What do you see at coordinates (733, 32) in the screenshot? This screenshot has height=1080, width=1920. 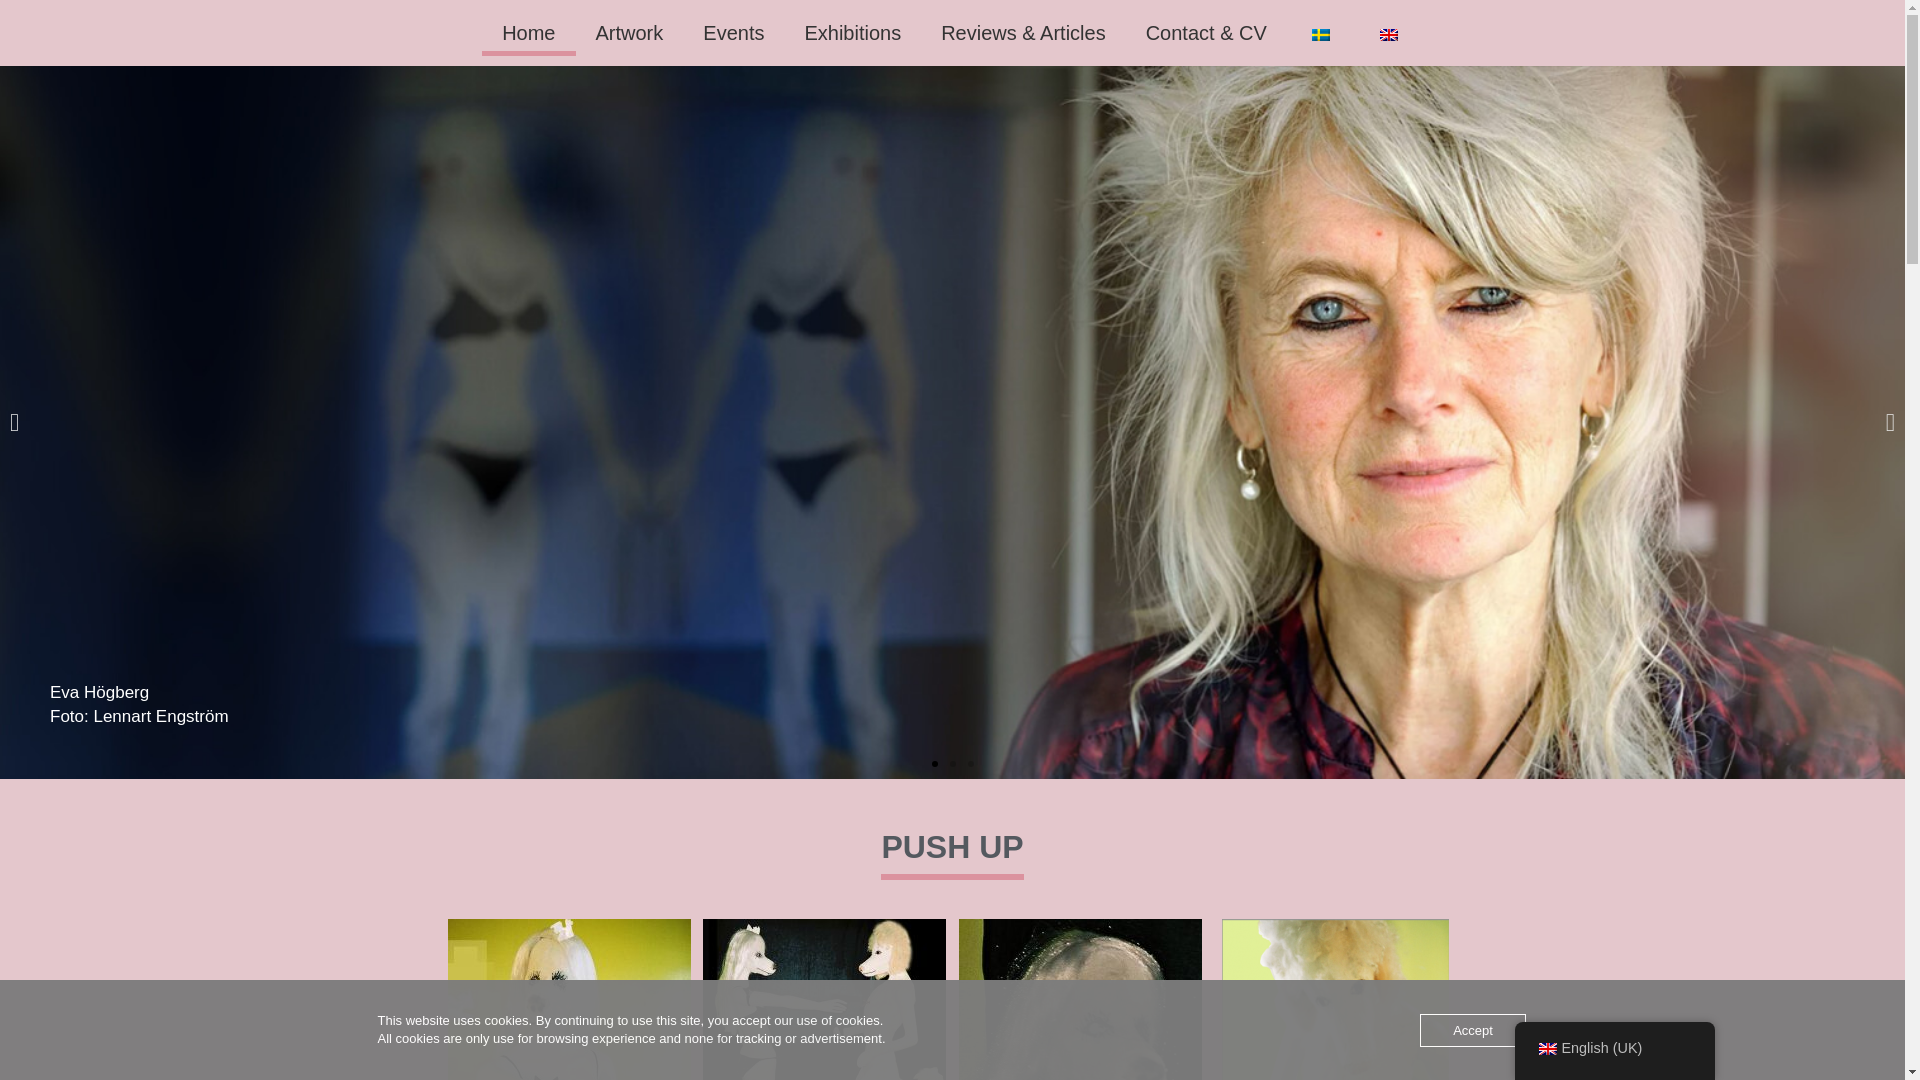 I see `Events` at bounding box center [733, 32].